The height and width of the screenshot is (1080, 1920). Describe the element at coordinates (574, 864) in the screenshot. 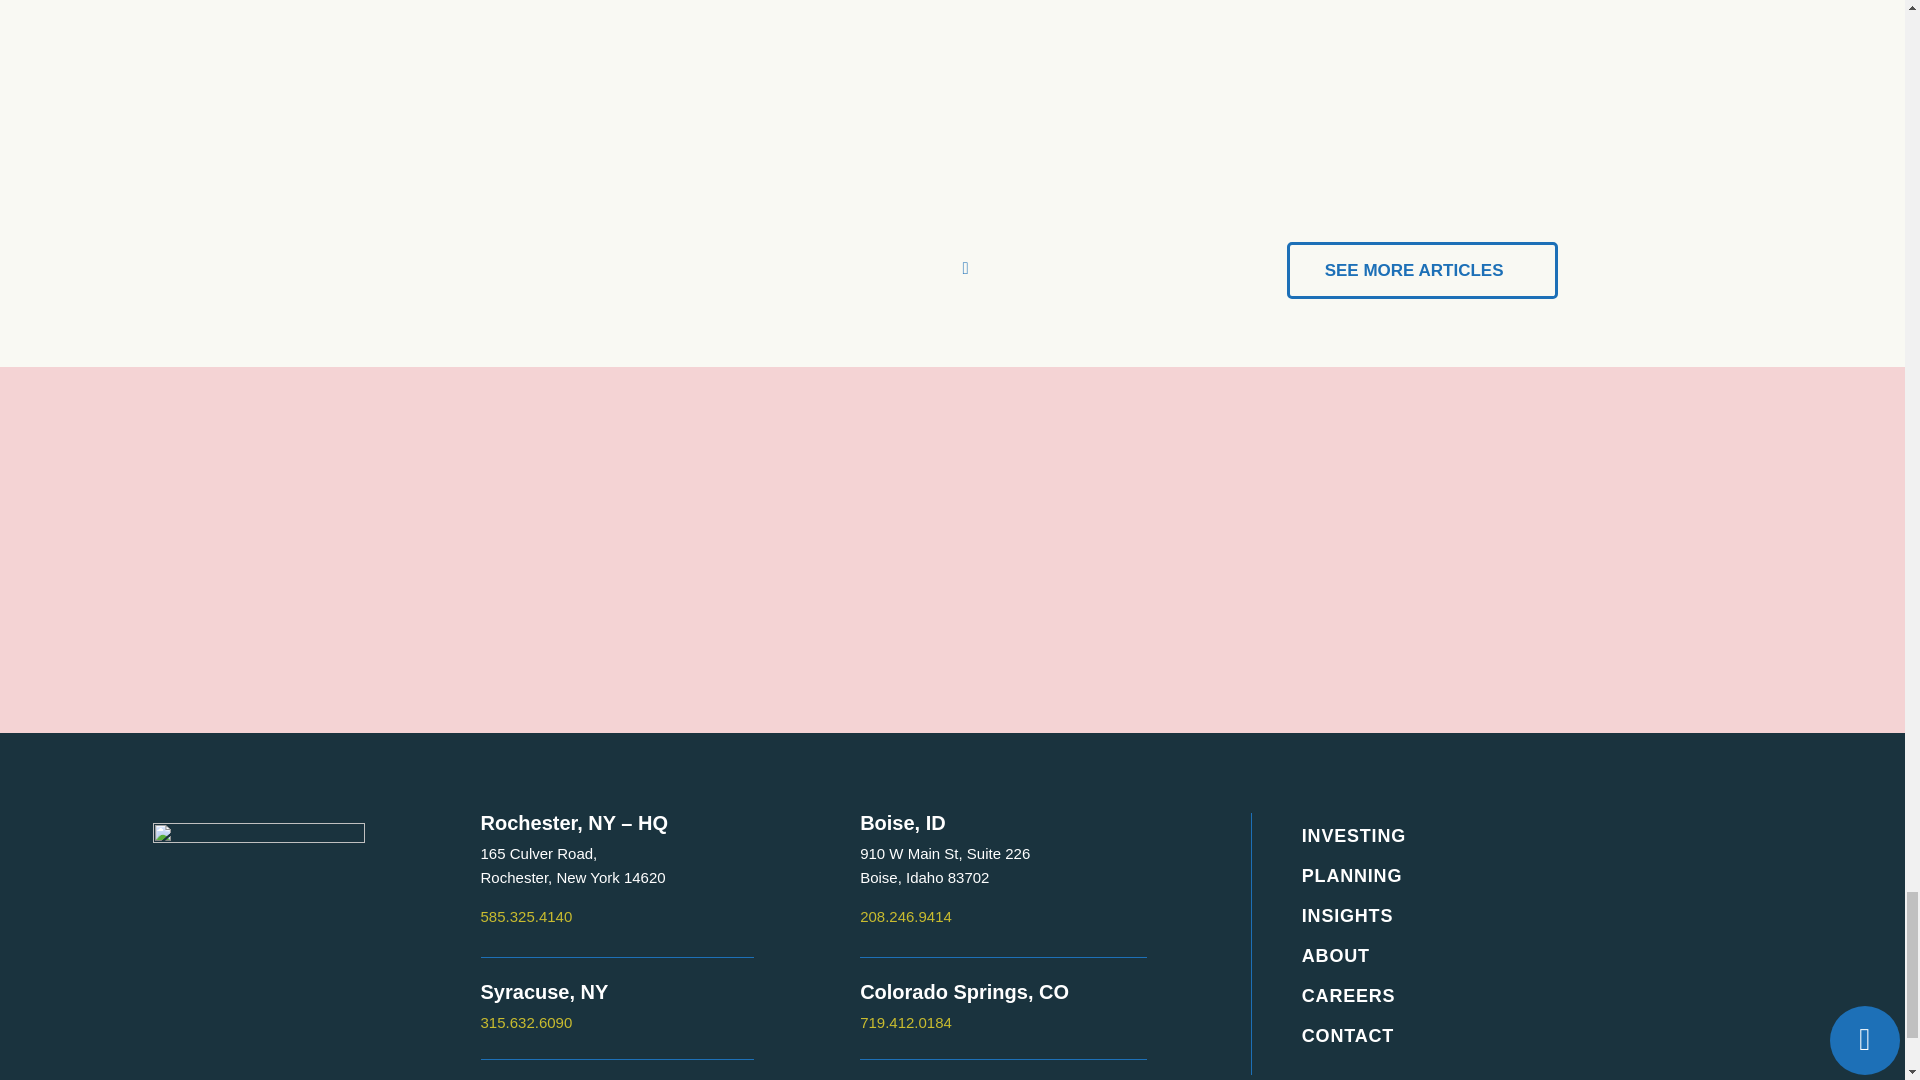

I see `208.246.9414` at that location.